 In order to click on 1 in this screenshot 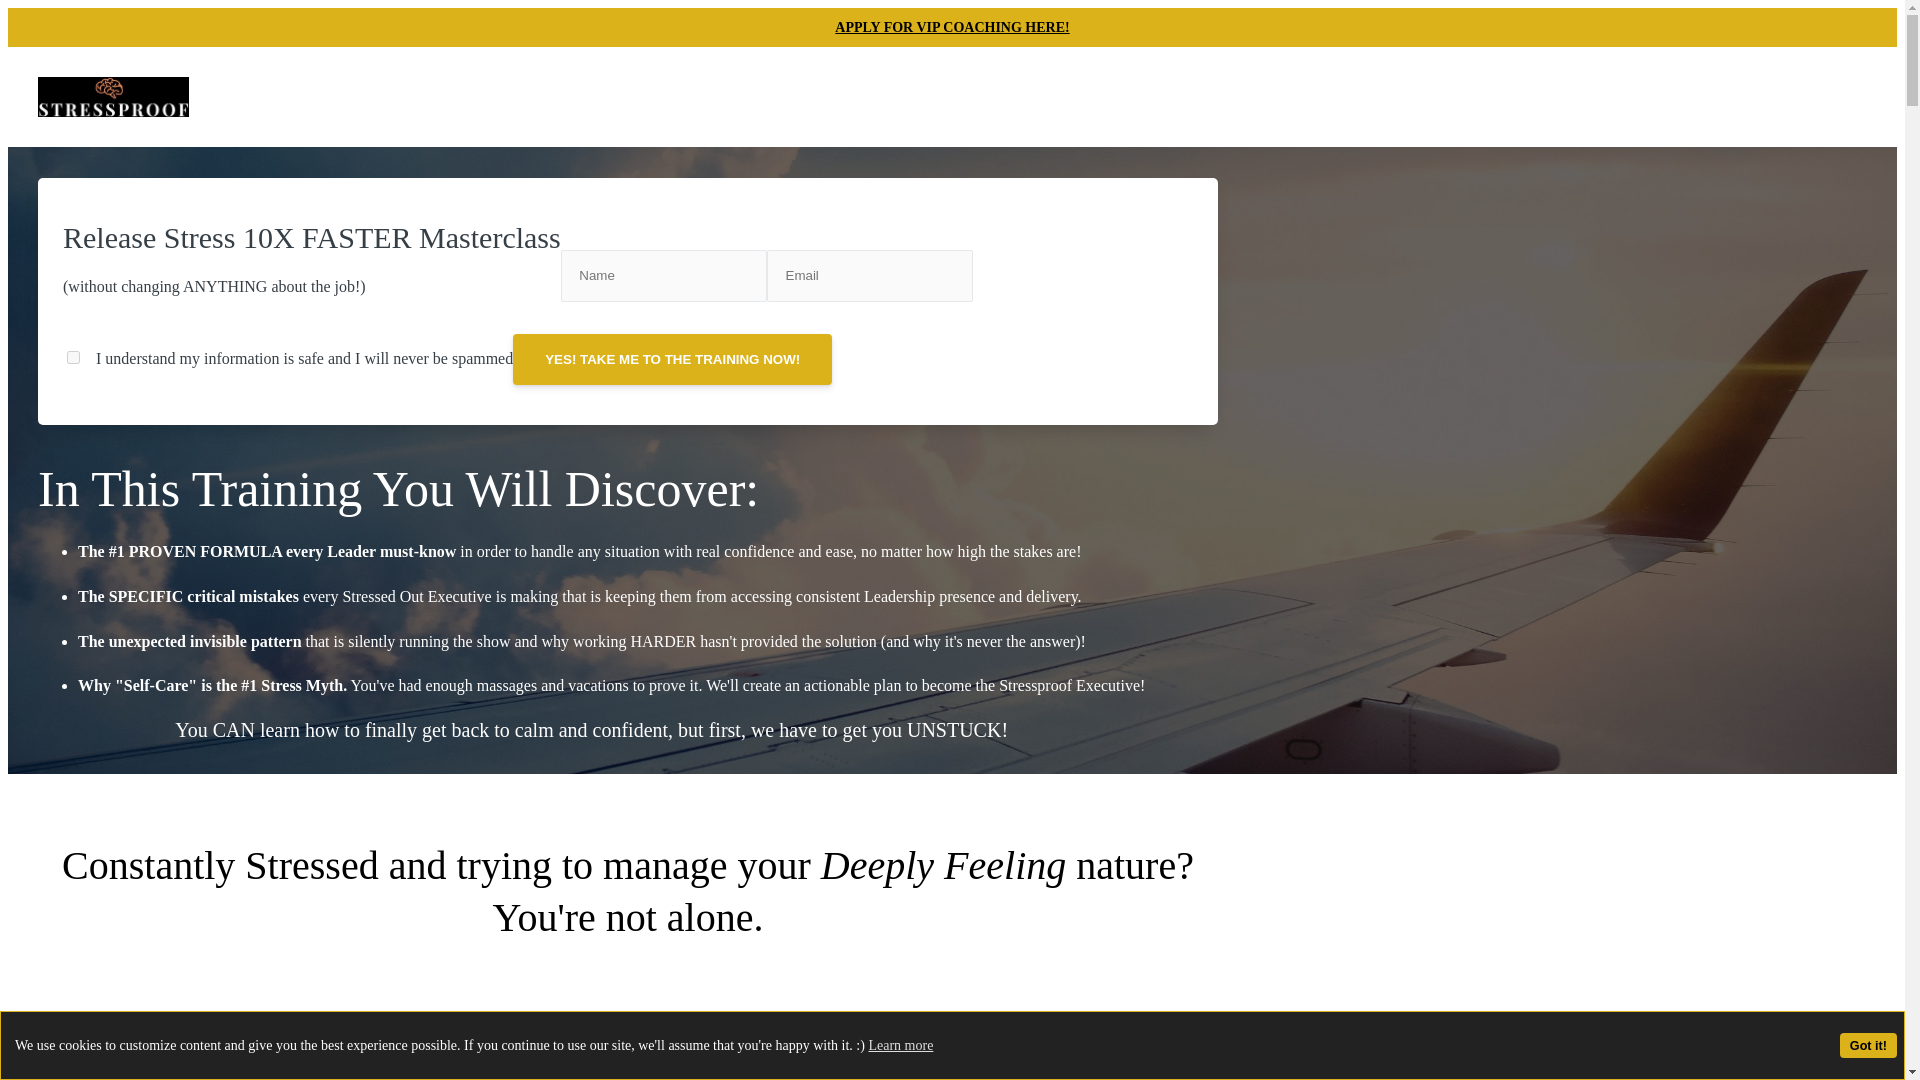, I will do `click(74, 357)`.